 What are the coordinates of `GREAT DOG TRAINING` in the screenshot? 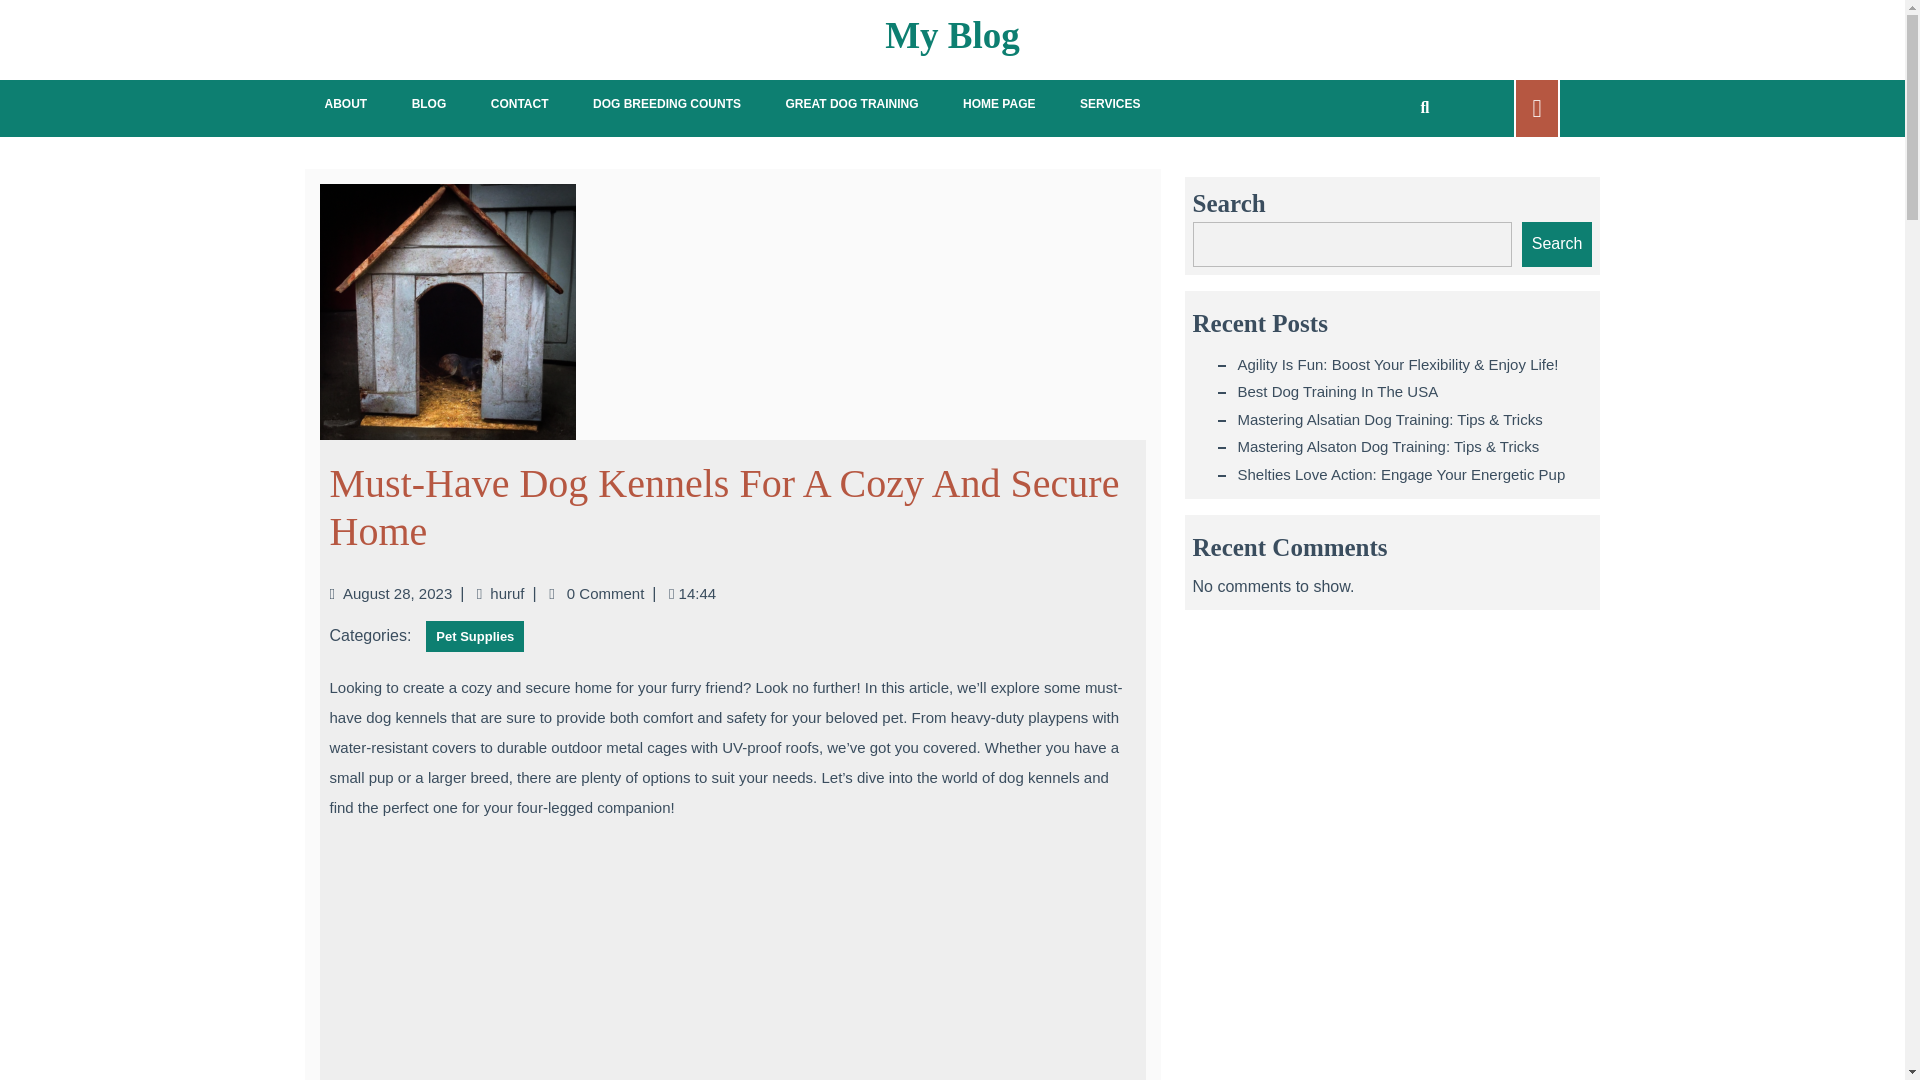 It's located at (851, 104).